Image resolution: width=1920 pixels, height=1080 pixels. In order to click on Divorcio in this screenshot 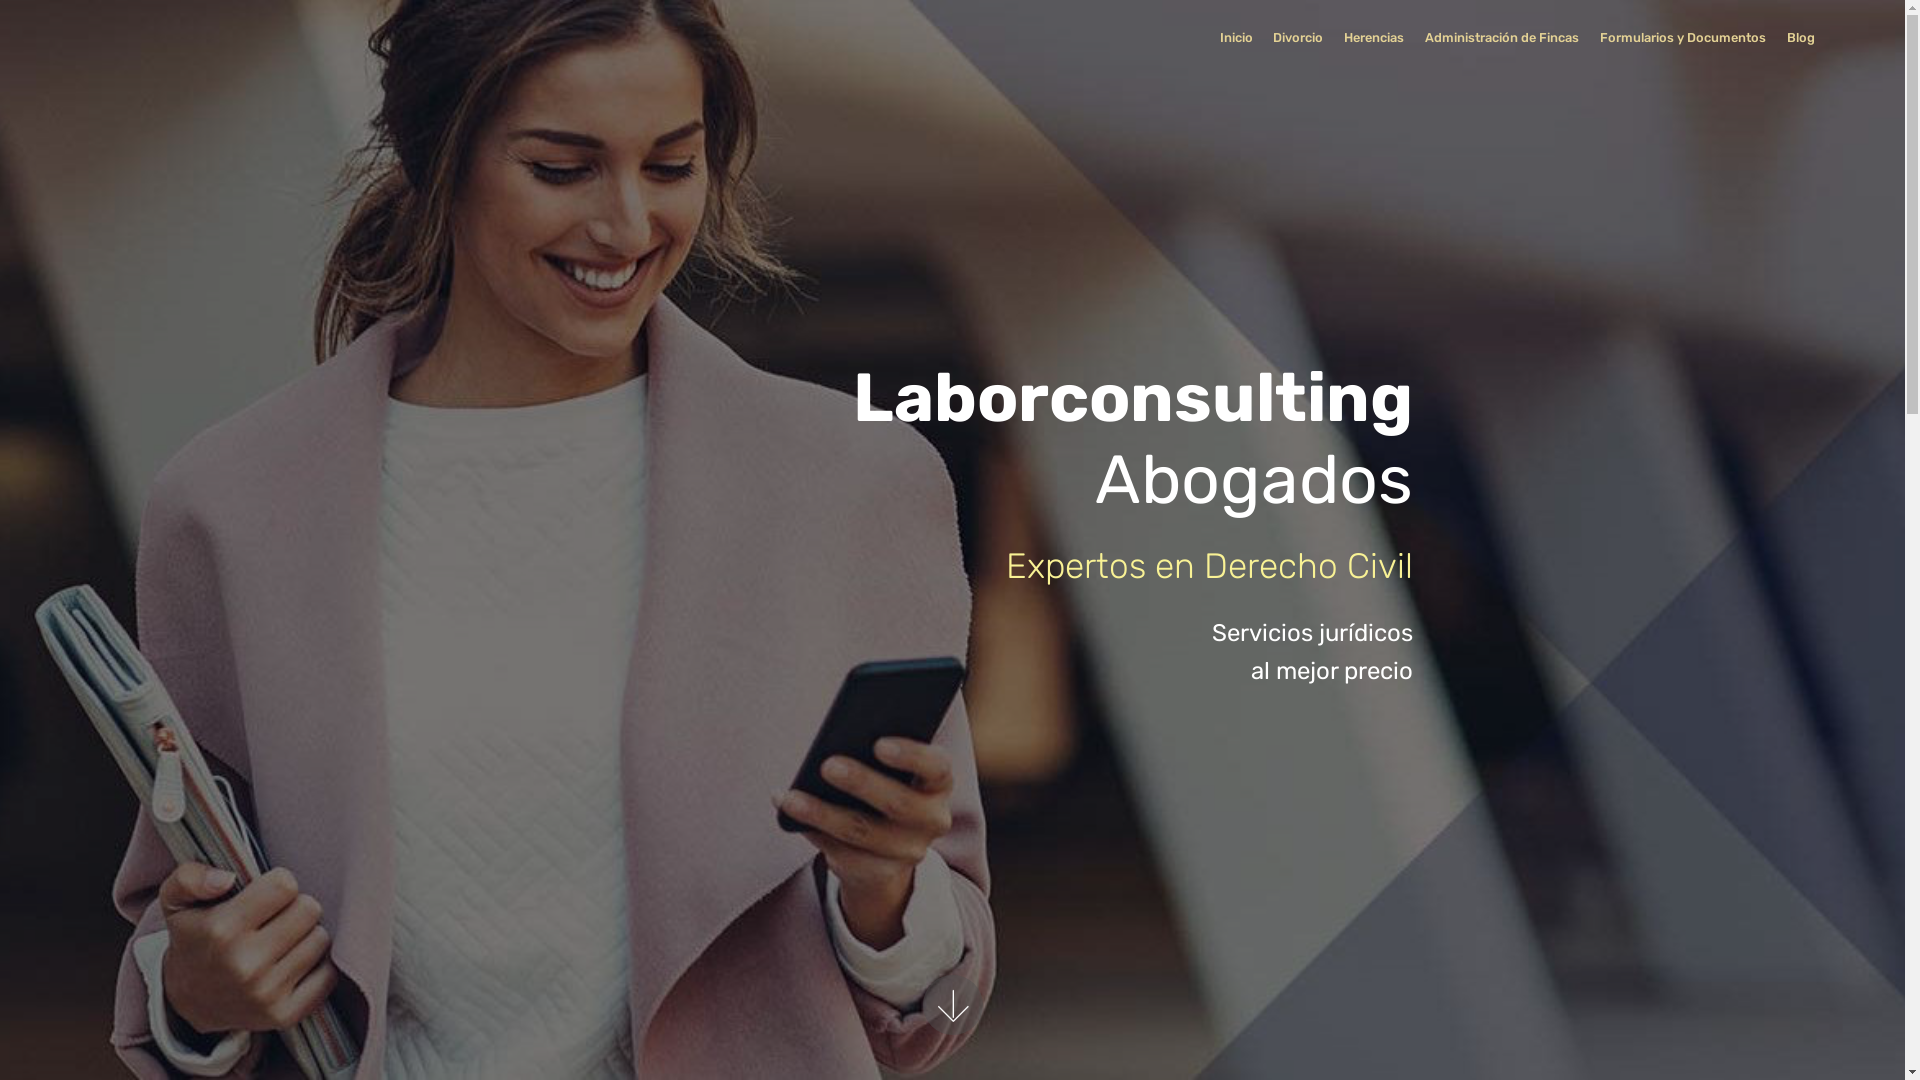, I will do `click(1298, 38)`.